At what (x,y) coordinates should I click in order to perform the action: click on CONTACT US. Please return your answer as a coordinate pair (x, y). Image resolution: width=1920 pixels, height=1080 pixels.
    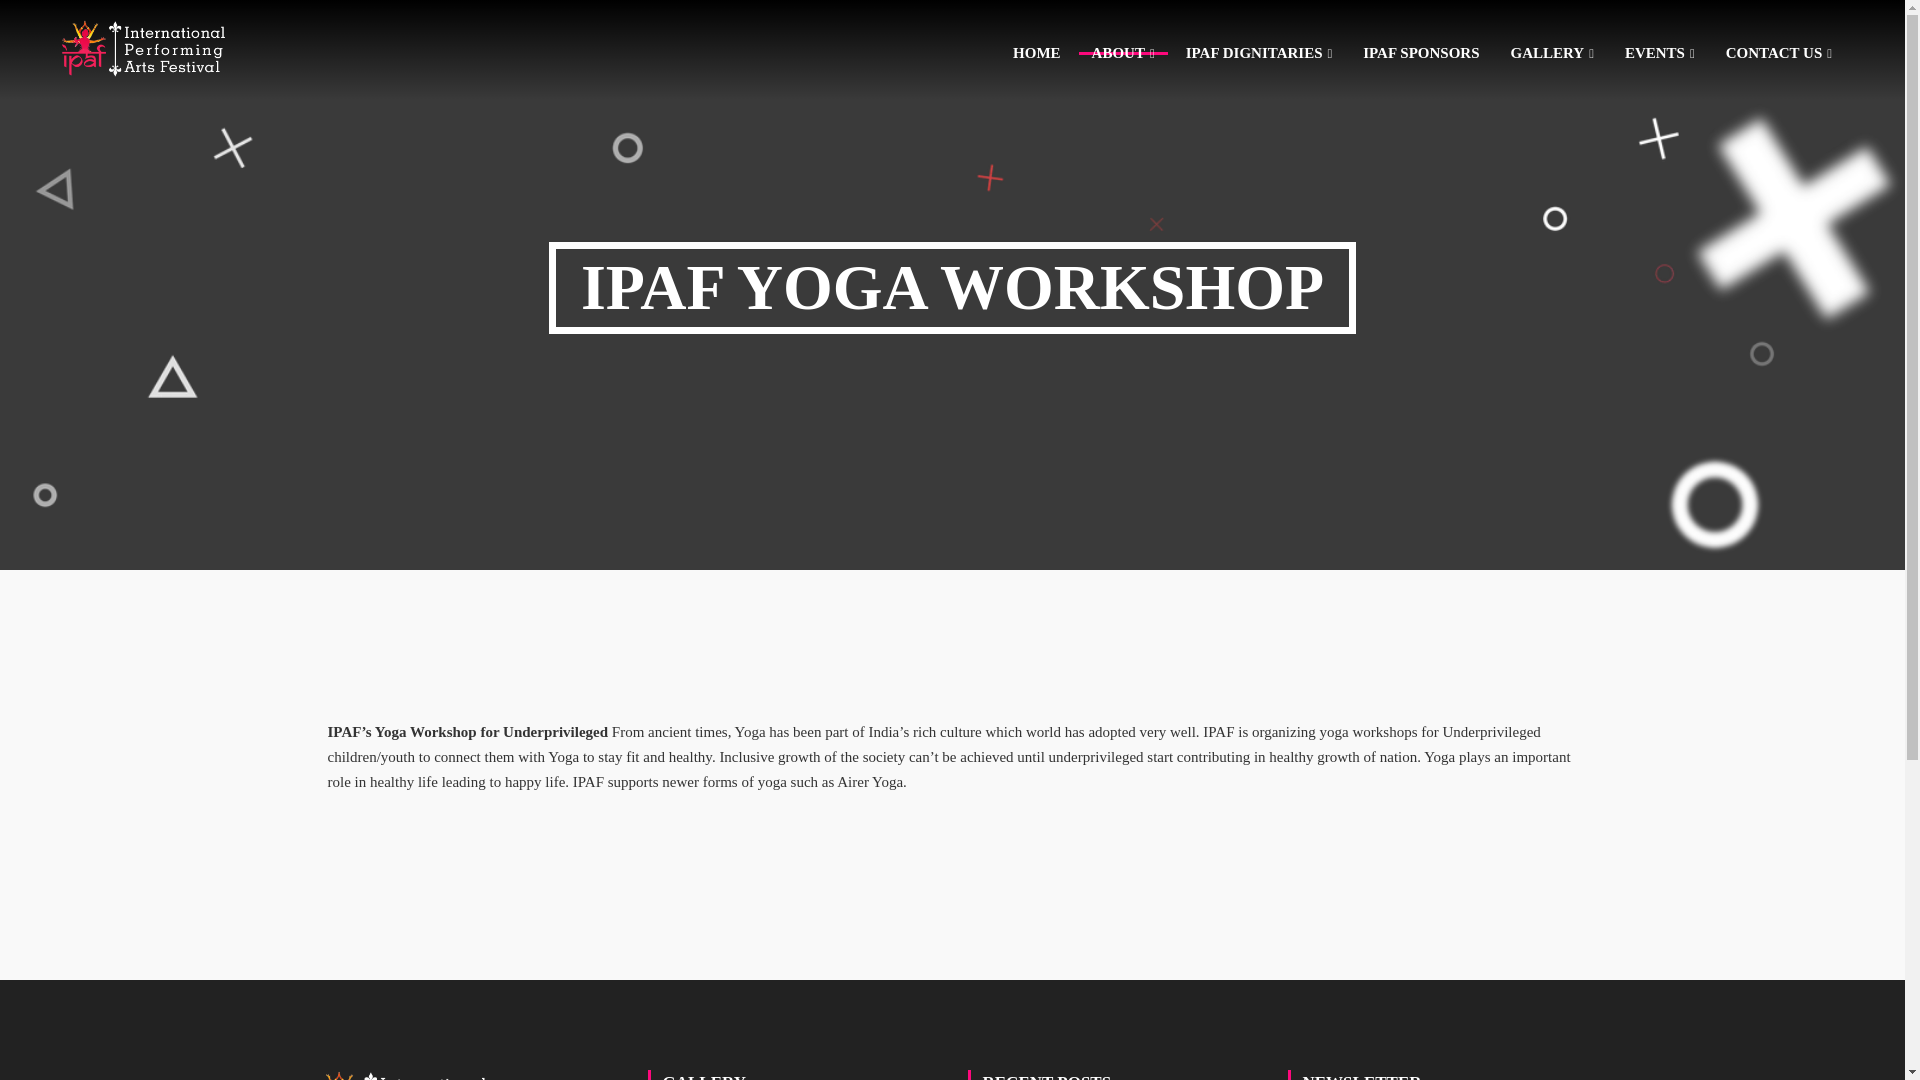
    Looking at the image, I should click on (1778, 54).